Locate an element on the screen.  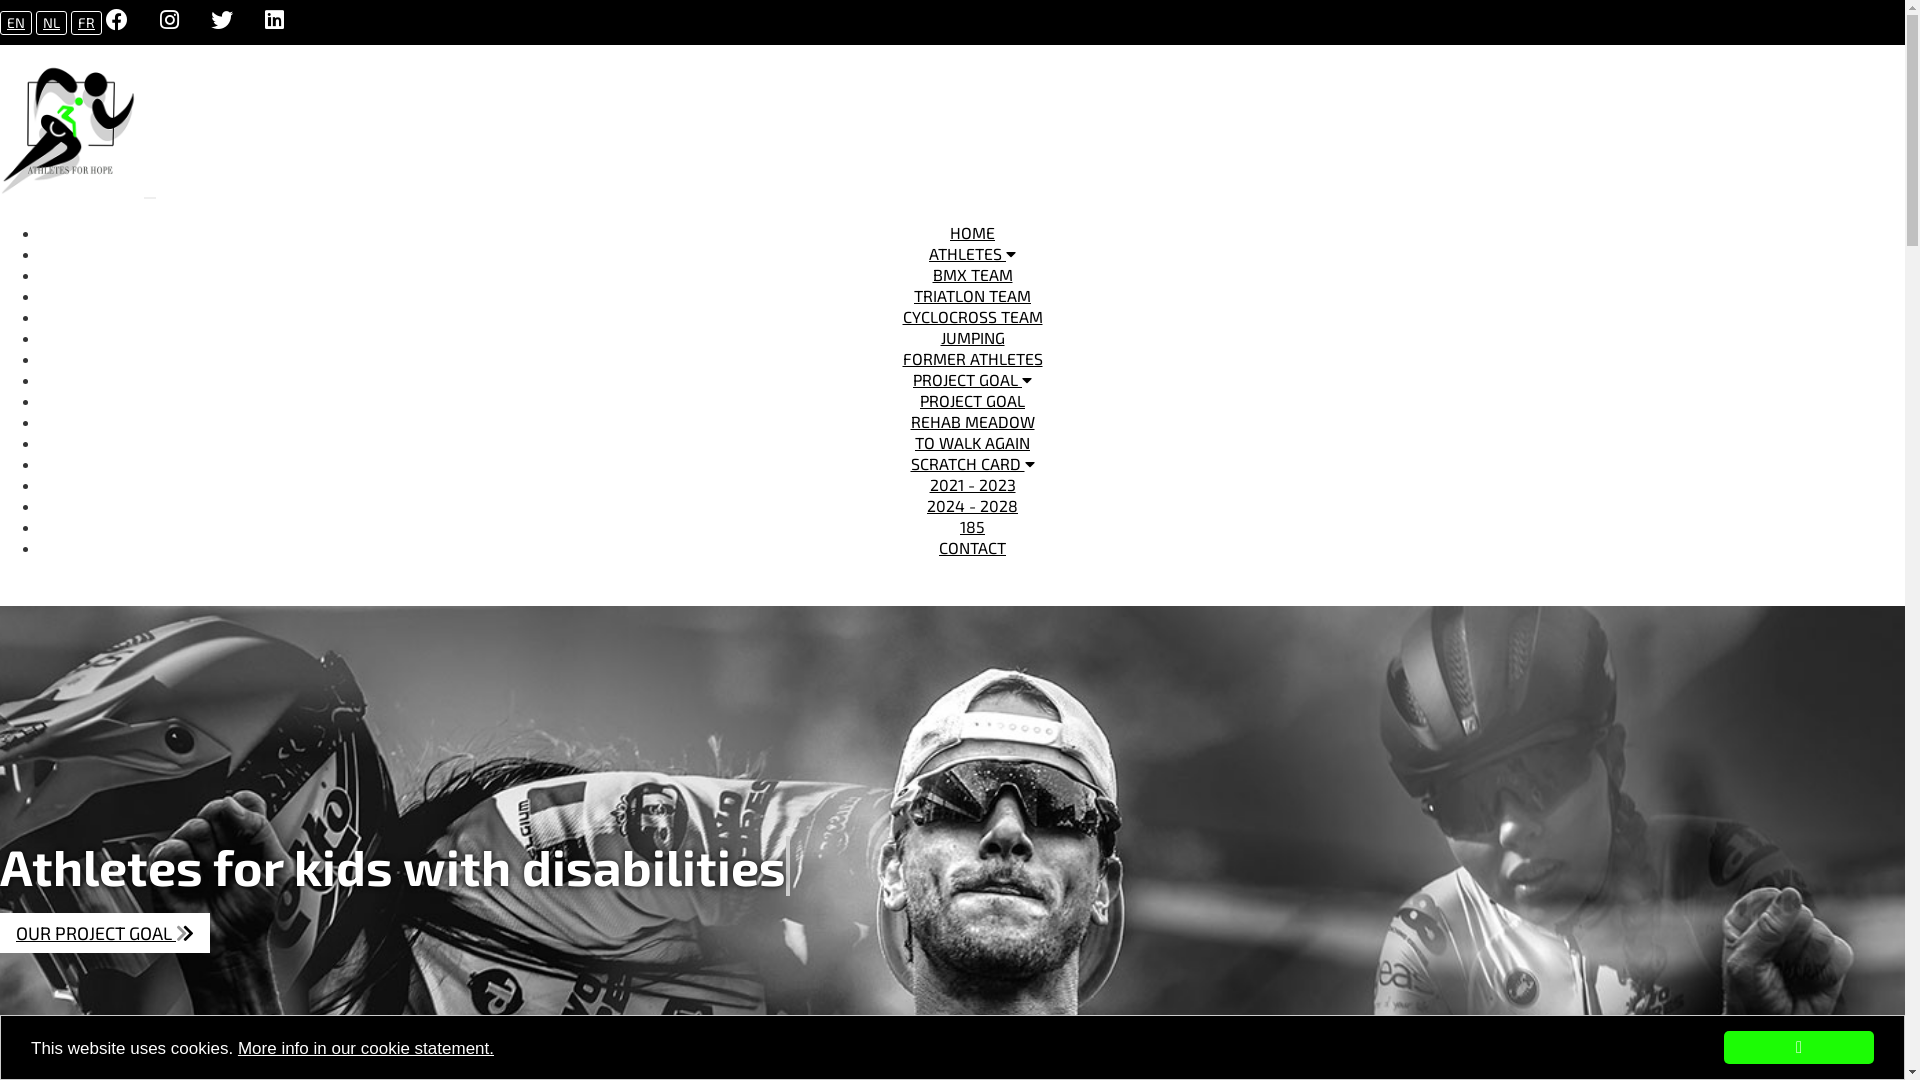
REHAB MEADOW is located at coordinates (972, 422).